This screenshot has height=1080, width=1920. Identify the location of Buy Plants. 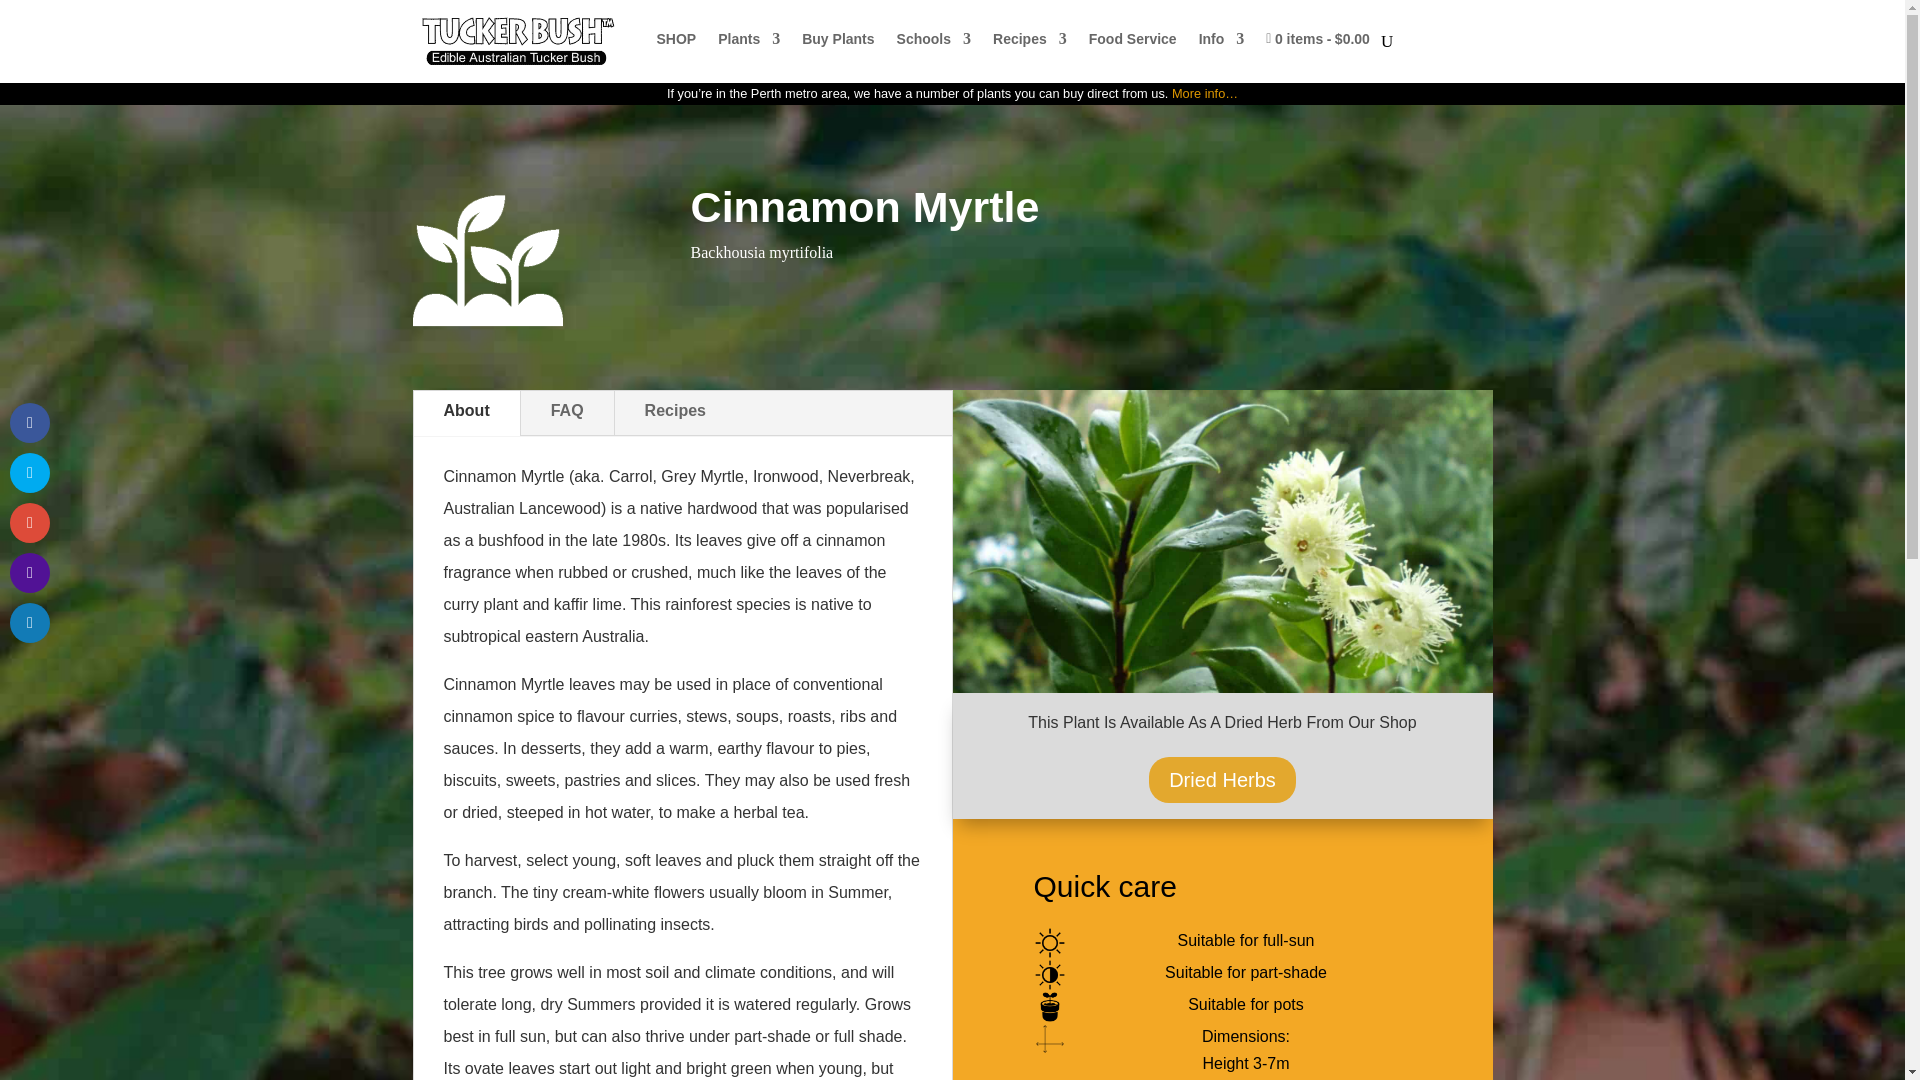
(838, 38).